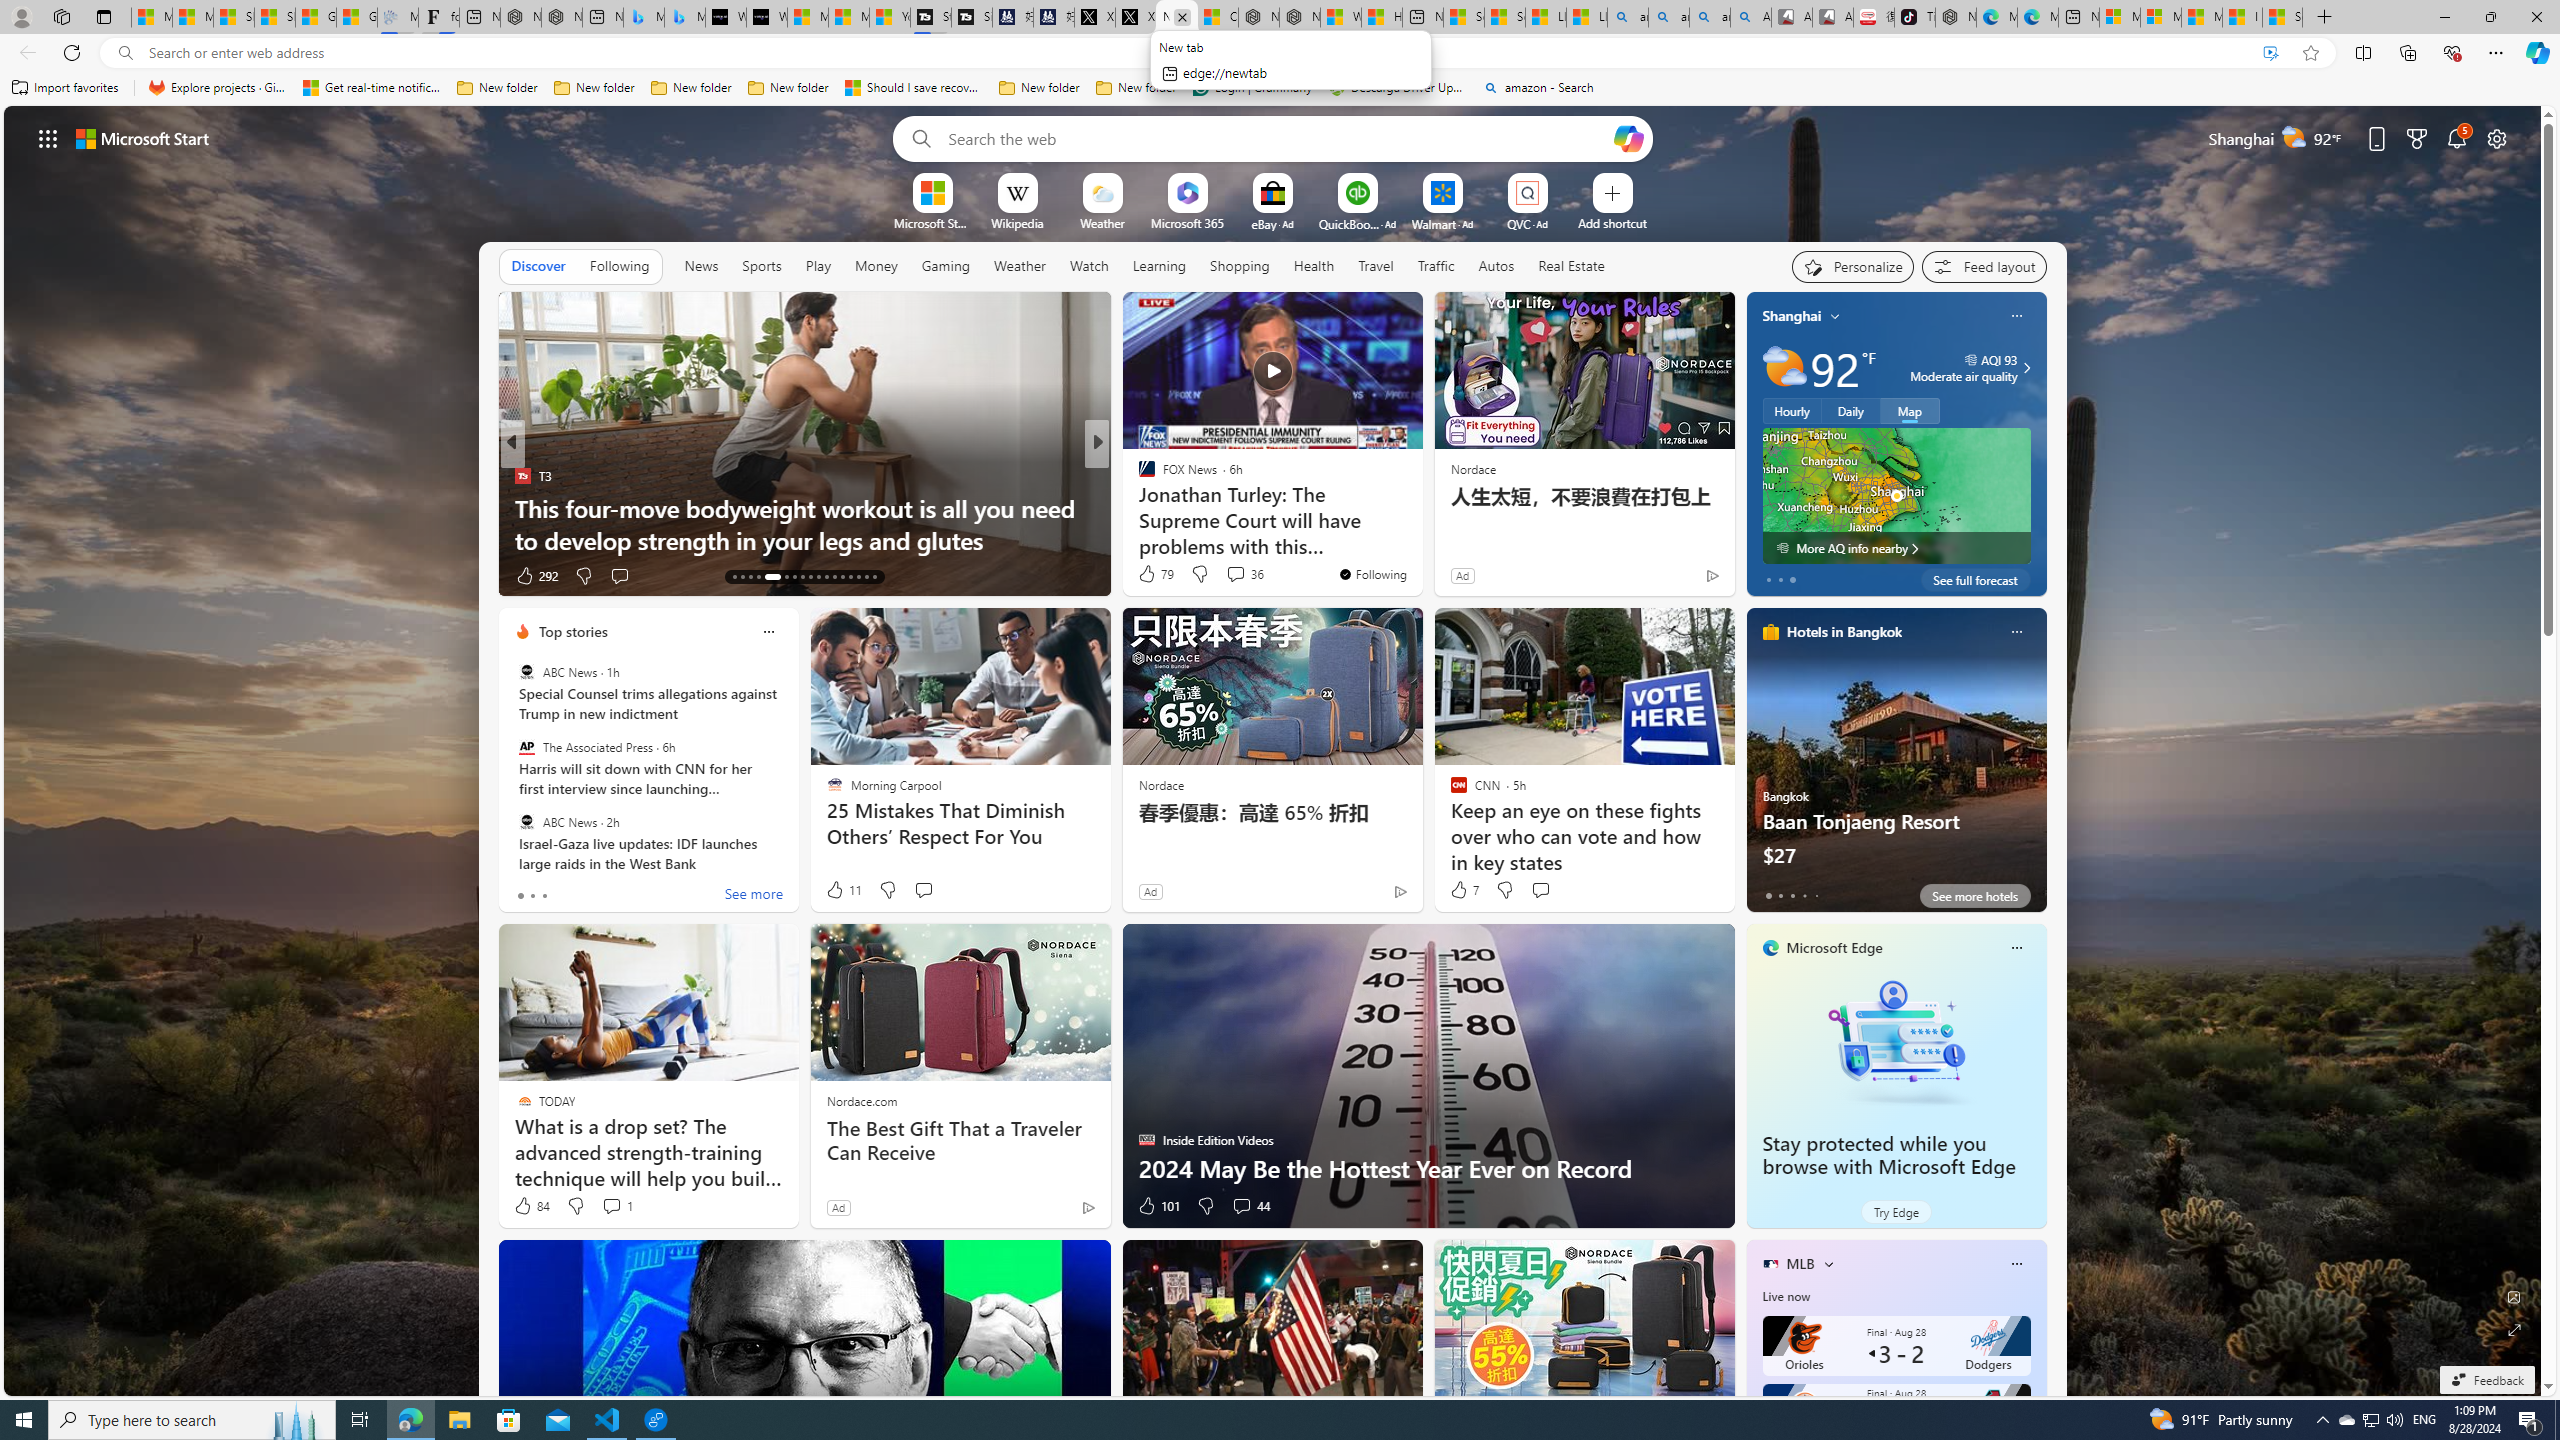 Image resolution: width=2560 pixels, height=1440 pixels. Describe the element at coordinates (1784, 368) in the screenshot. I see `Partly sunny` at that location.